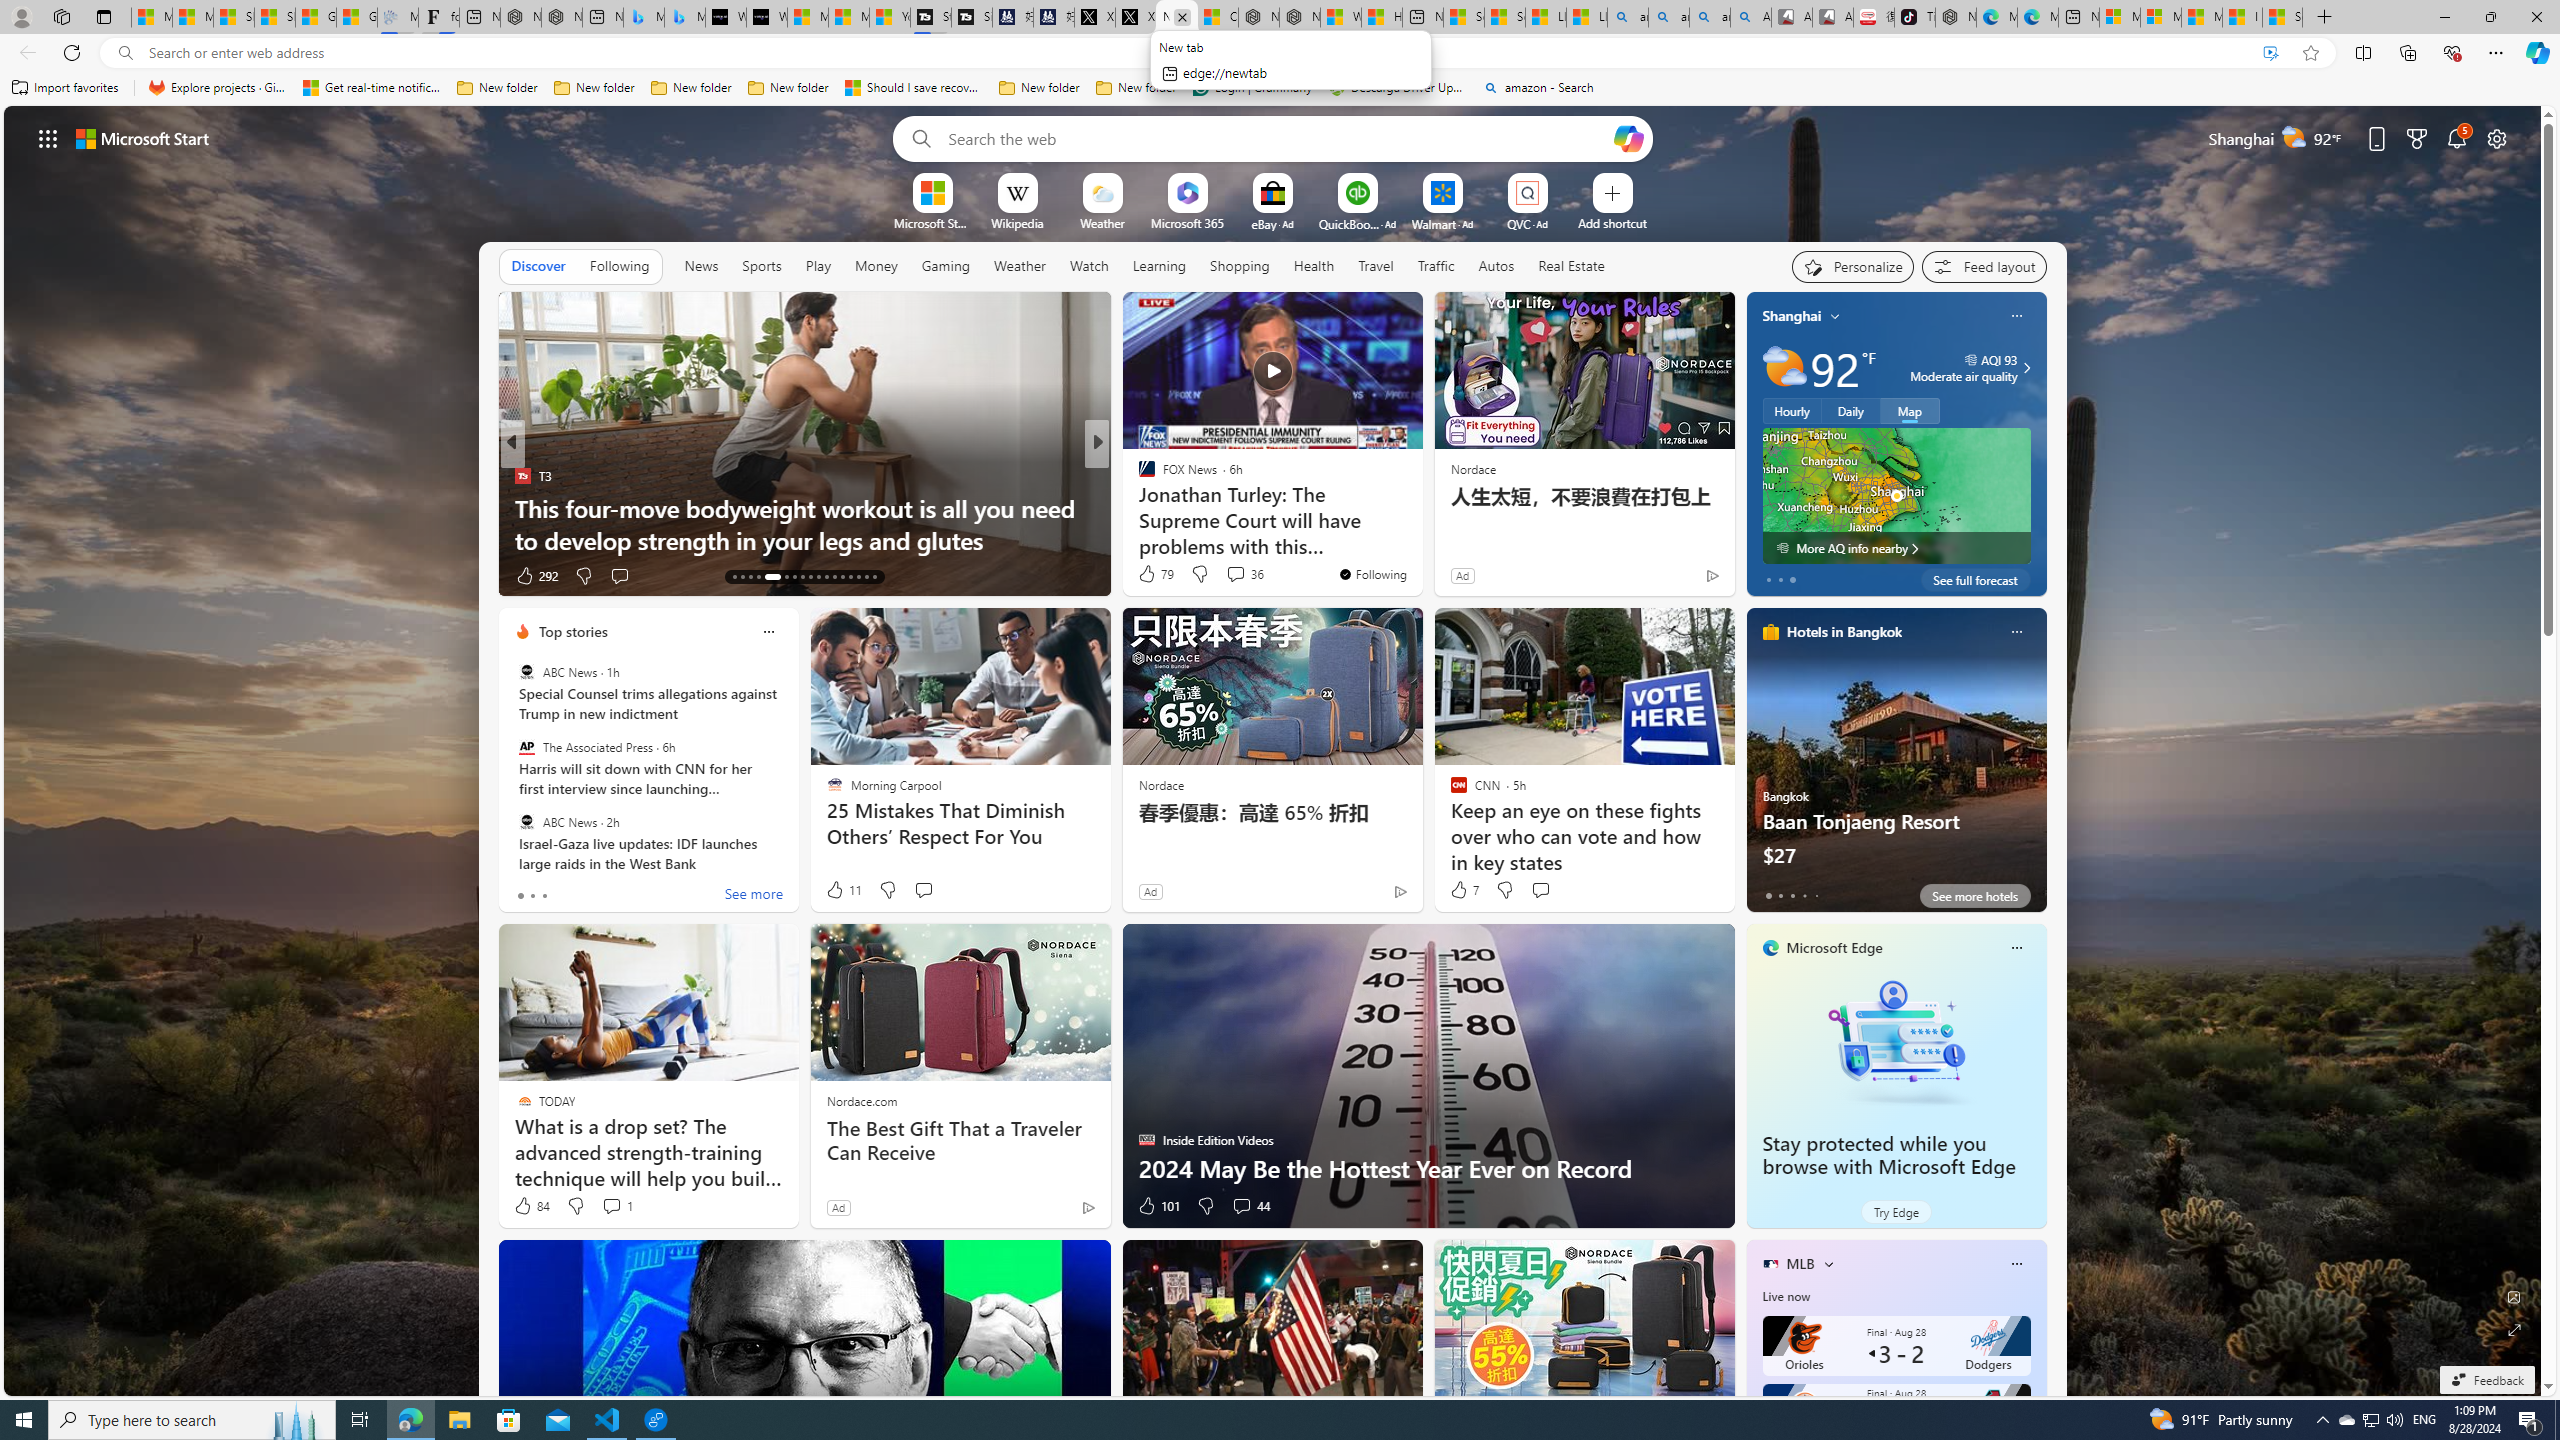 Image resolution: width=2560 pixels, height=1440 pixels. Describe the element at coordinates (1784, 368) in the screenshot. I see `Partly sunny` at that location.